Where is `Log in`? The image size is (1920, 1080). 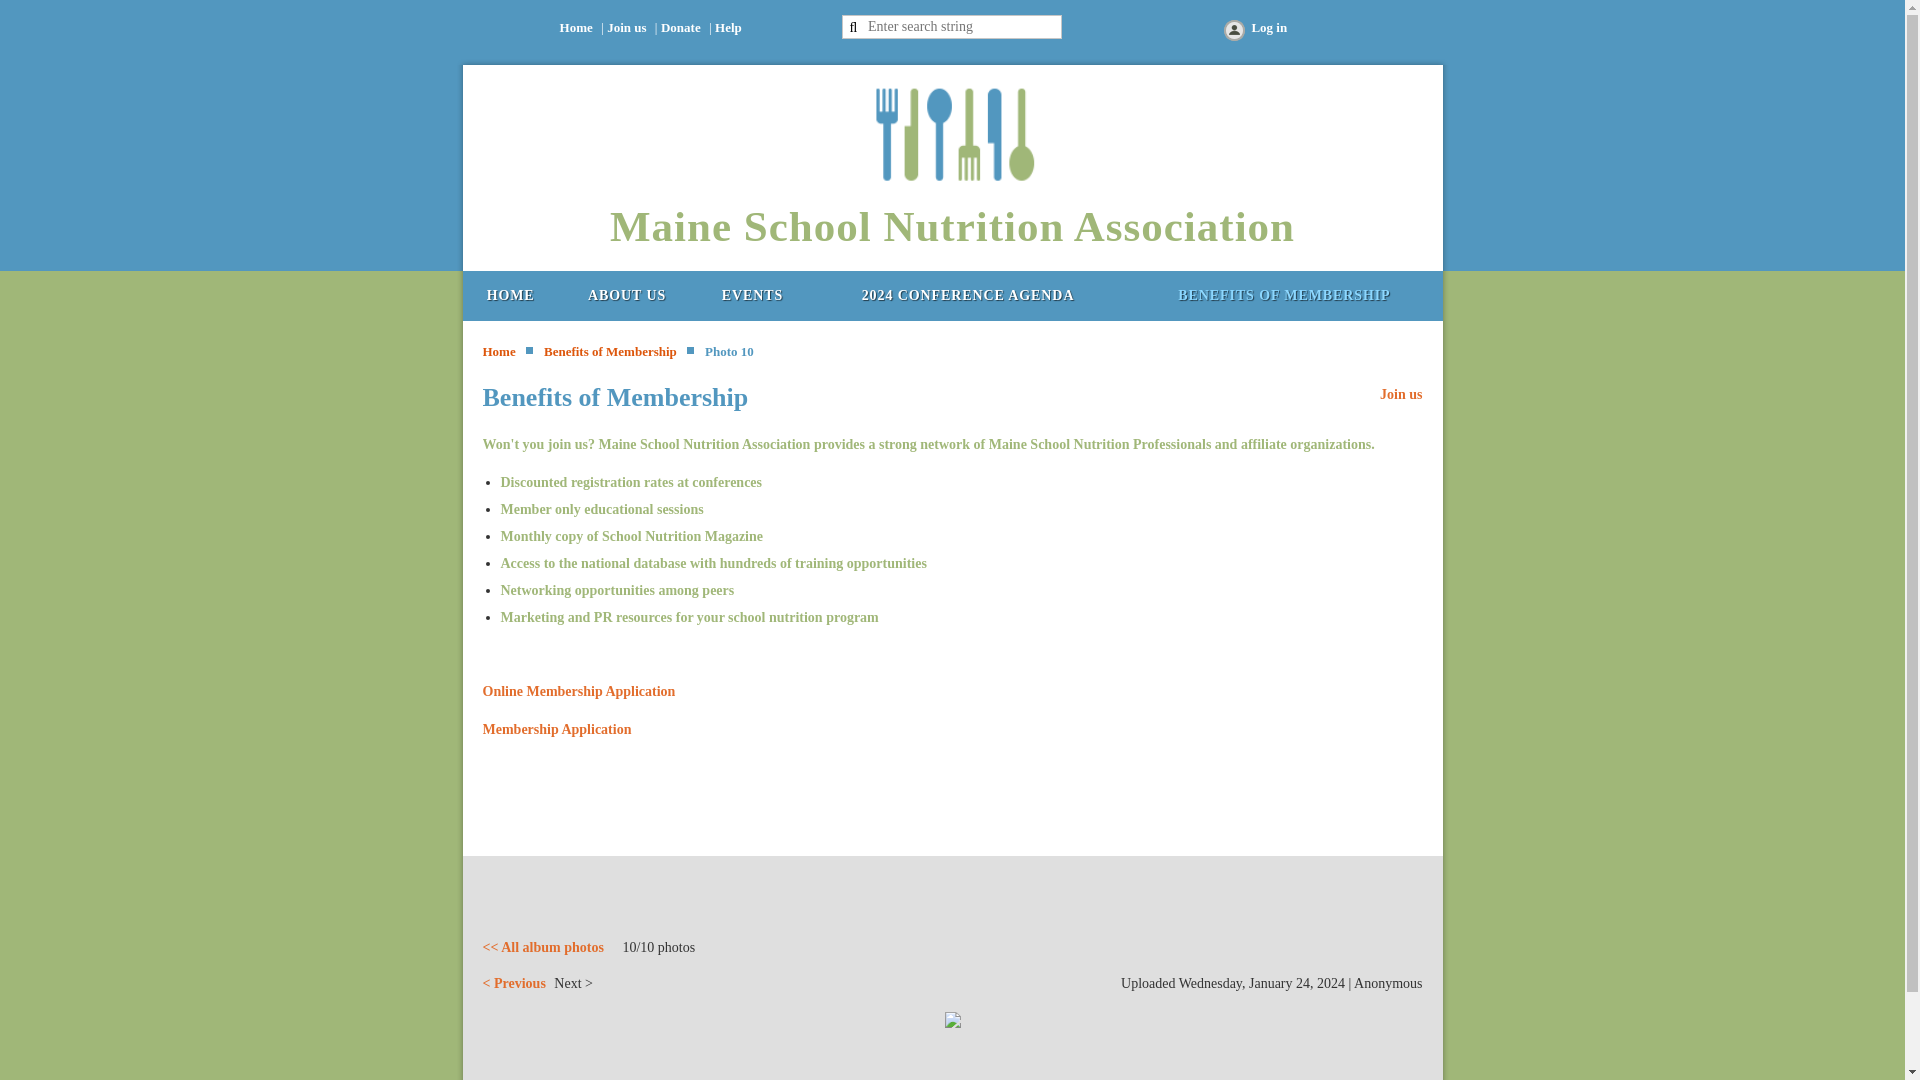 Log in is located at coordinates (1254, 32).